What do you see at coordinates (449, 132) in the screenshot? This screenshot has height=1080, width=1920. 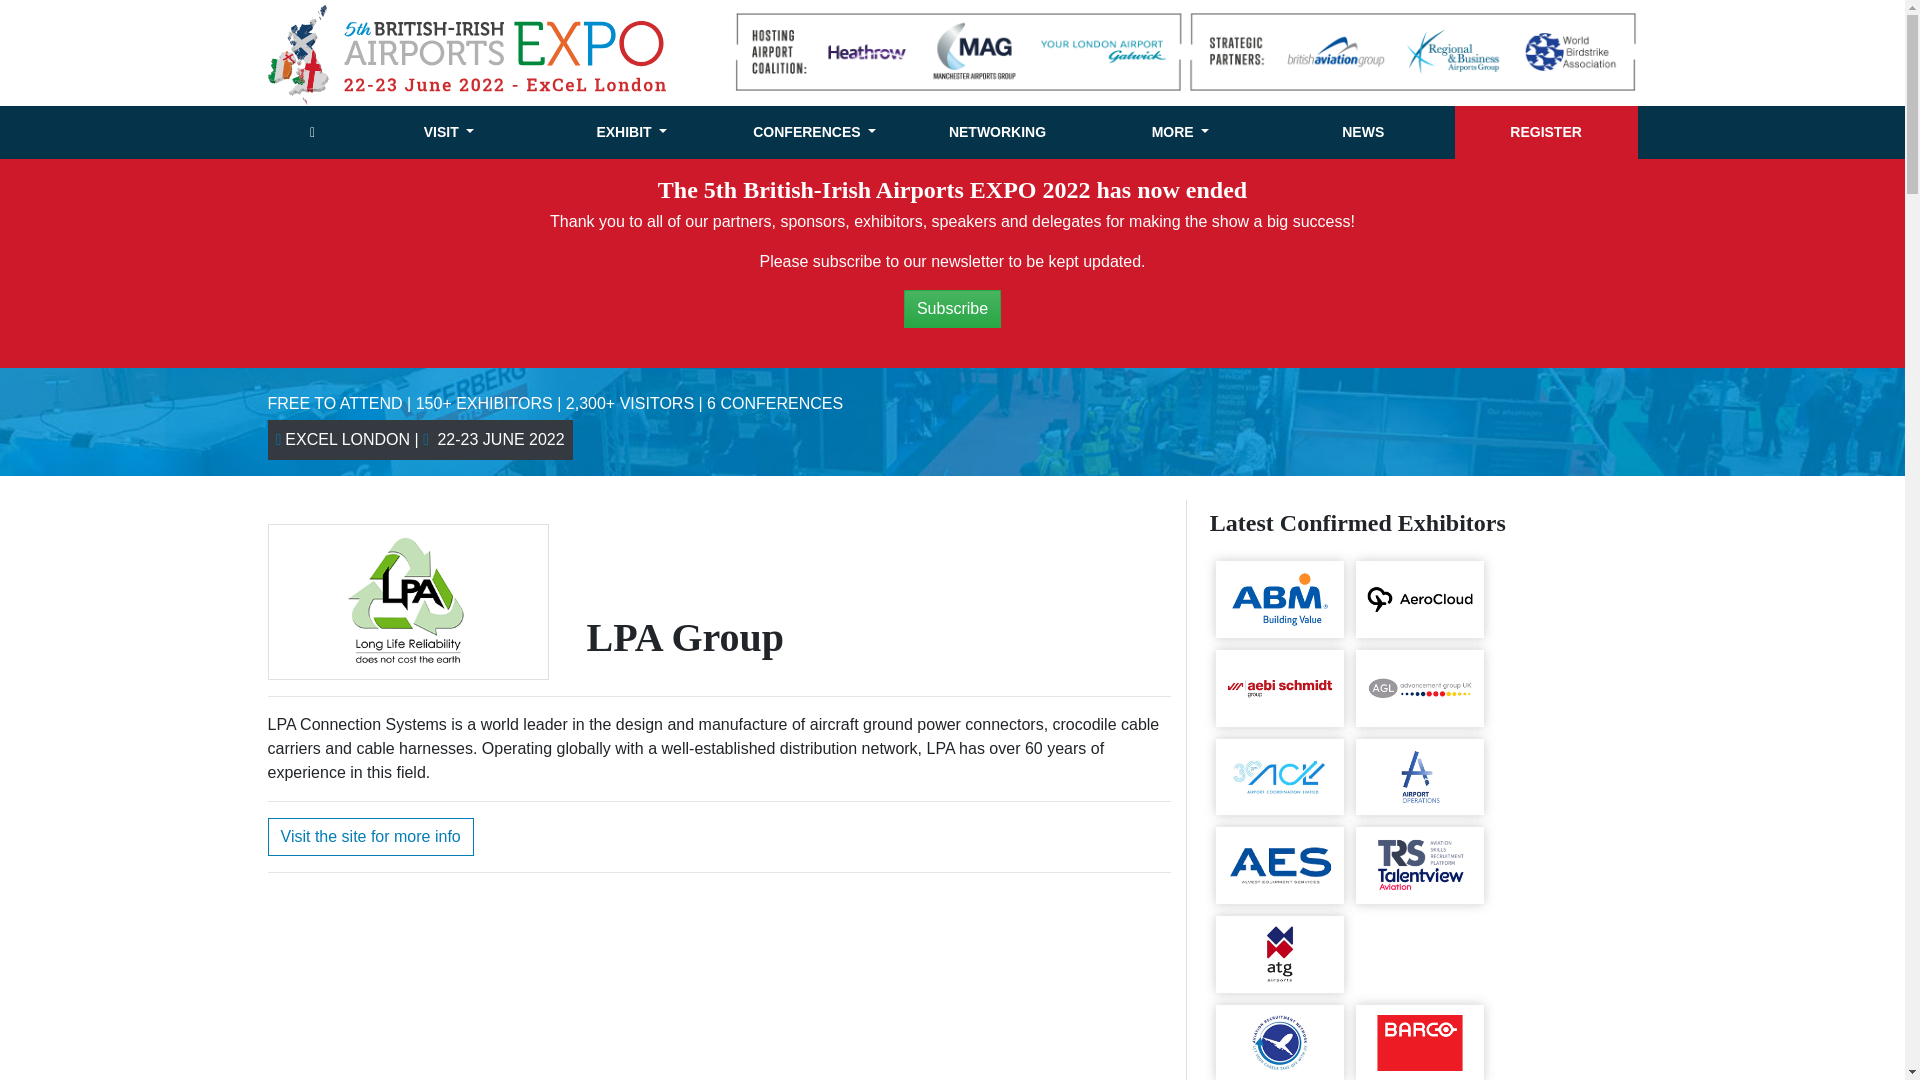 I see `VISIT` at bounding box center [449, 132].